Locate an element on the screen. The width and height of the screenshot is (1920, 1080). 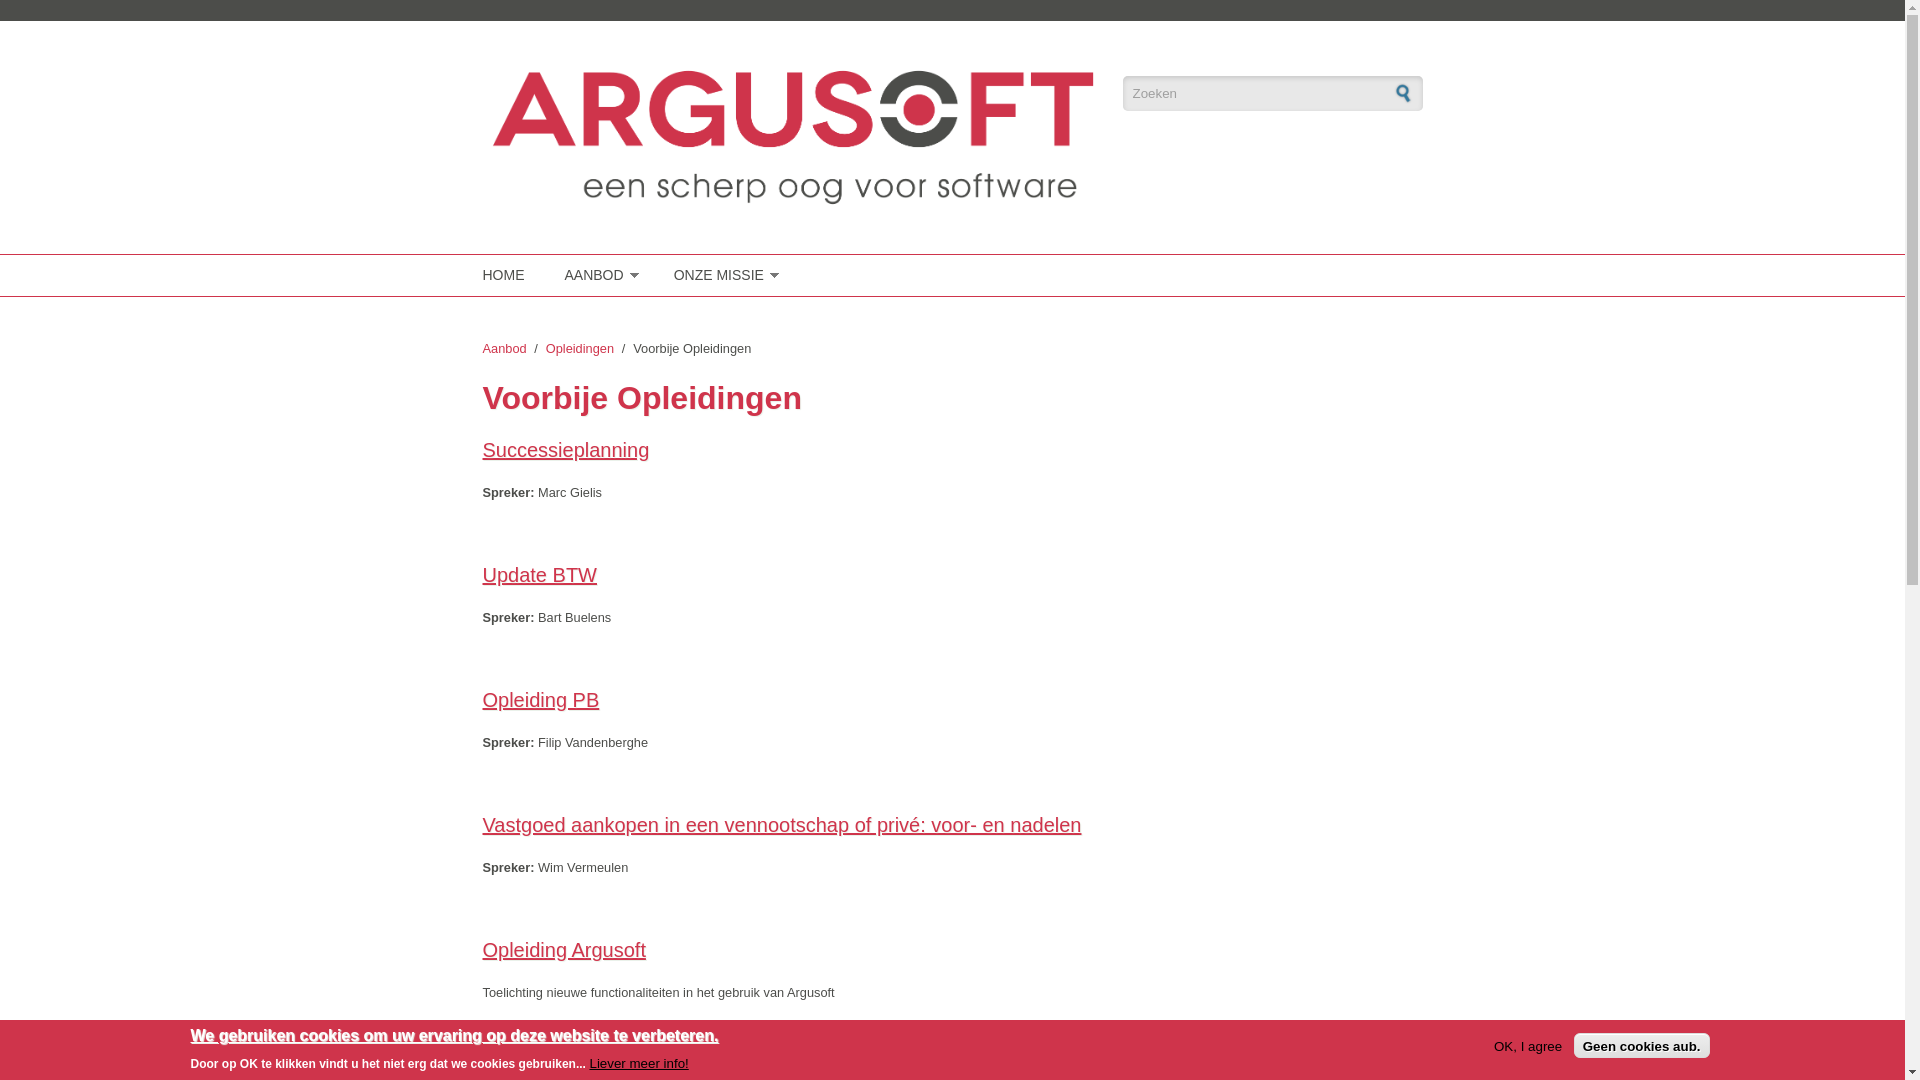
Opleiding PB is located at coordinates (540, 700).